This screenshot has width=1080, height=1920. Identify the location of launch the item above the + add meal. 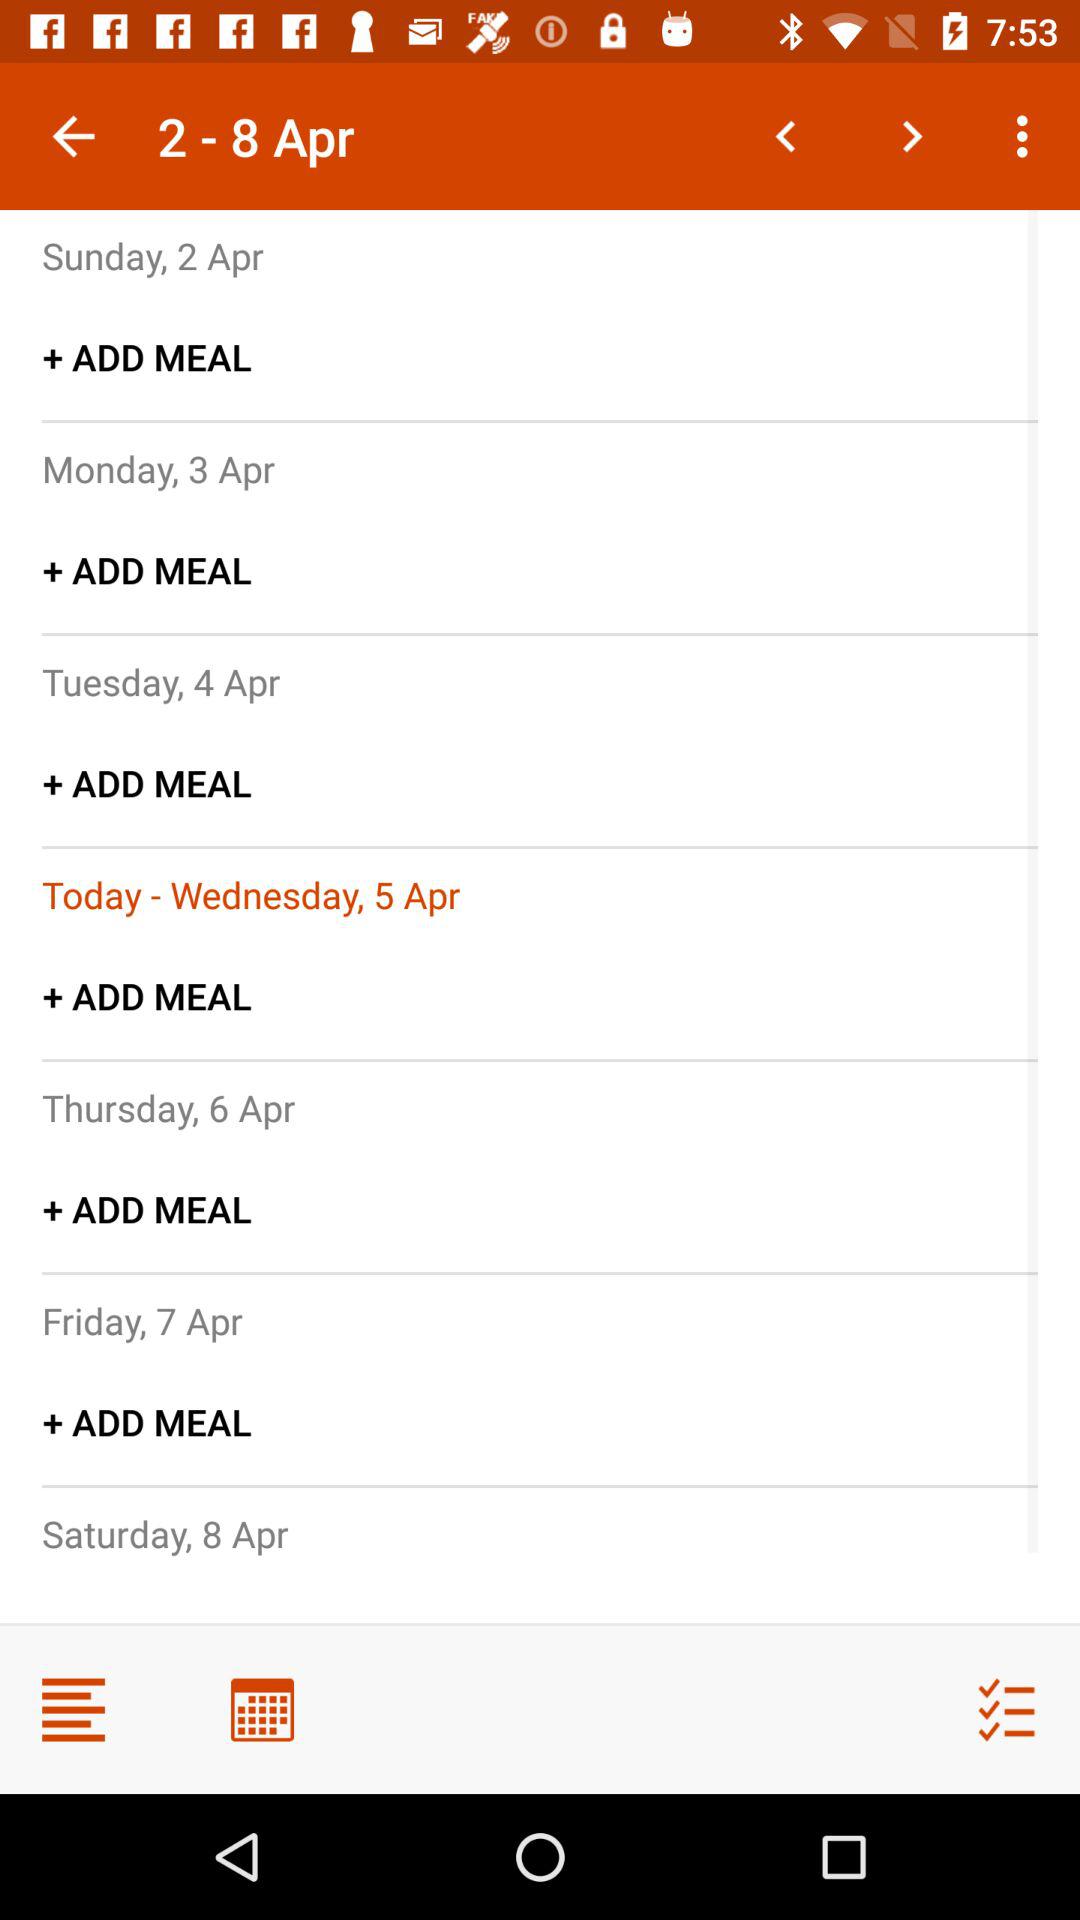
(142, 1320).